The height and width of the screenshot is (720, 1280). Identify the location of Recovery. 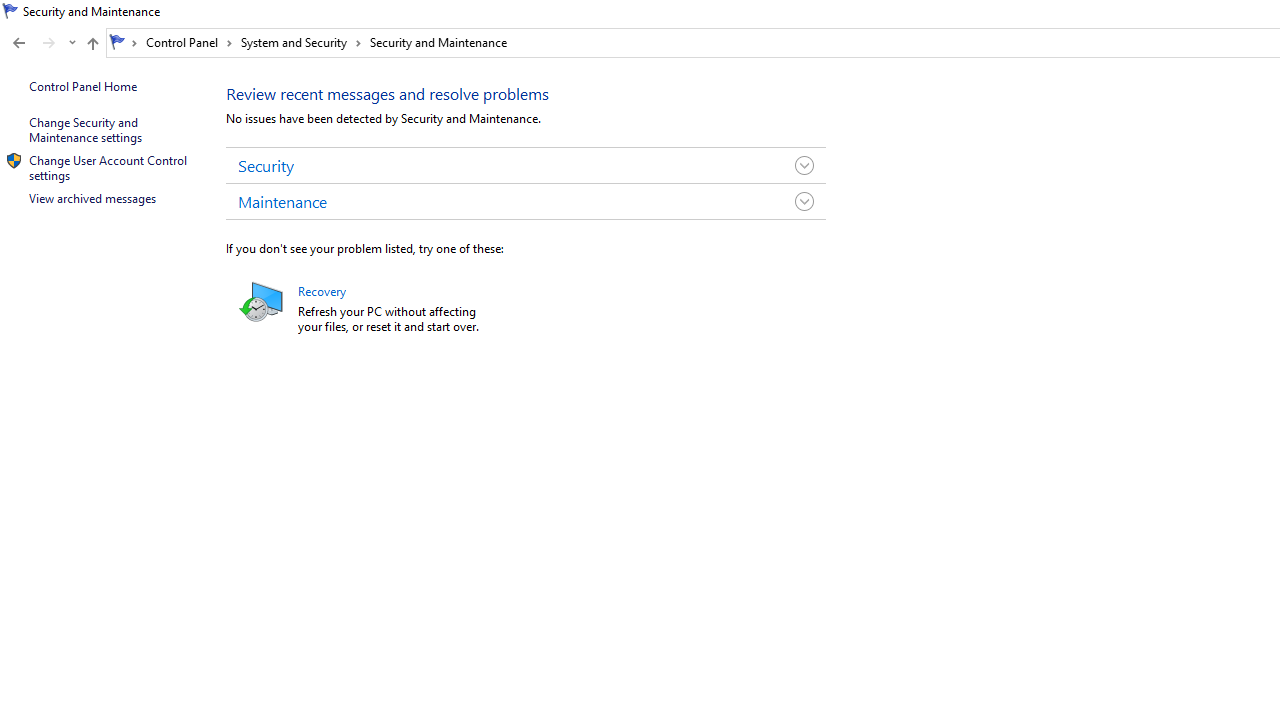
(322, 290).